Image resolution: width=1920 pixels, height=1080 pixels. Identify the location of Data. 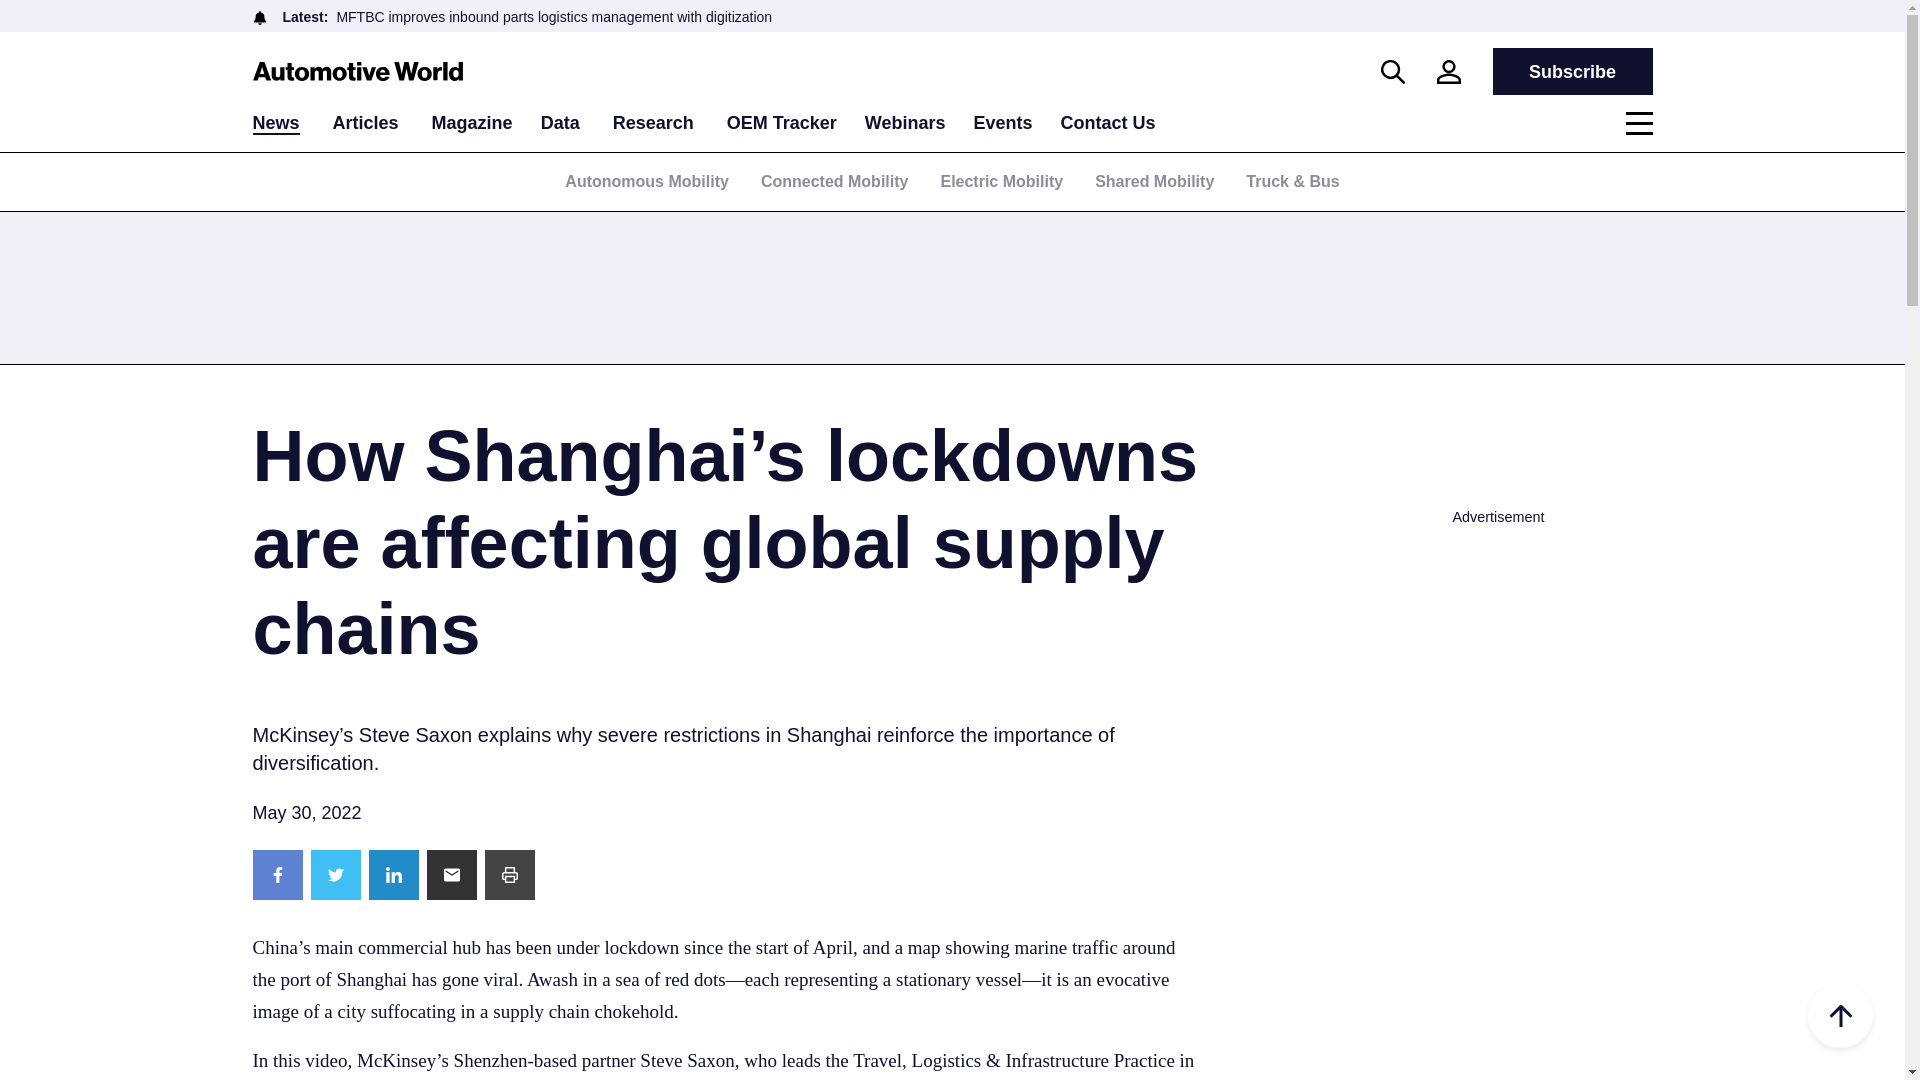
(560, 122).